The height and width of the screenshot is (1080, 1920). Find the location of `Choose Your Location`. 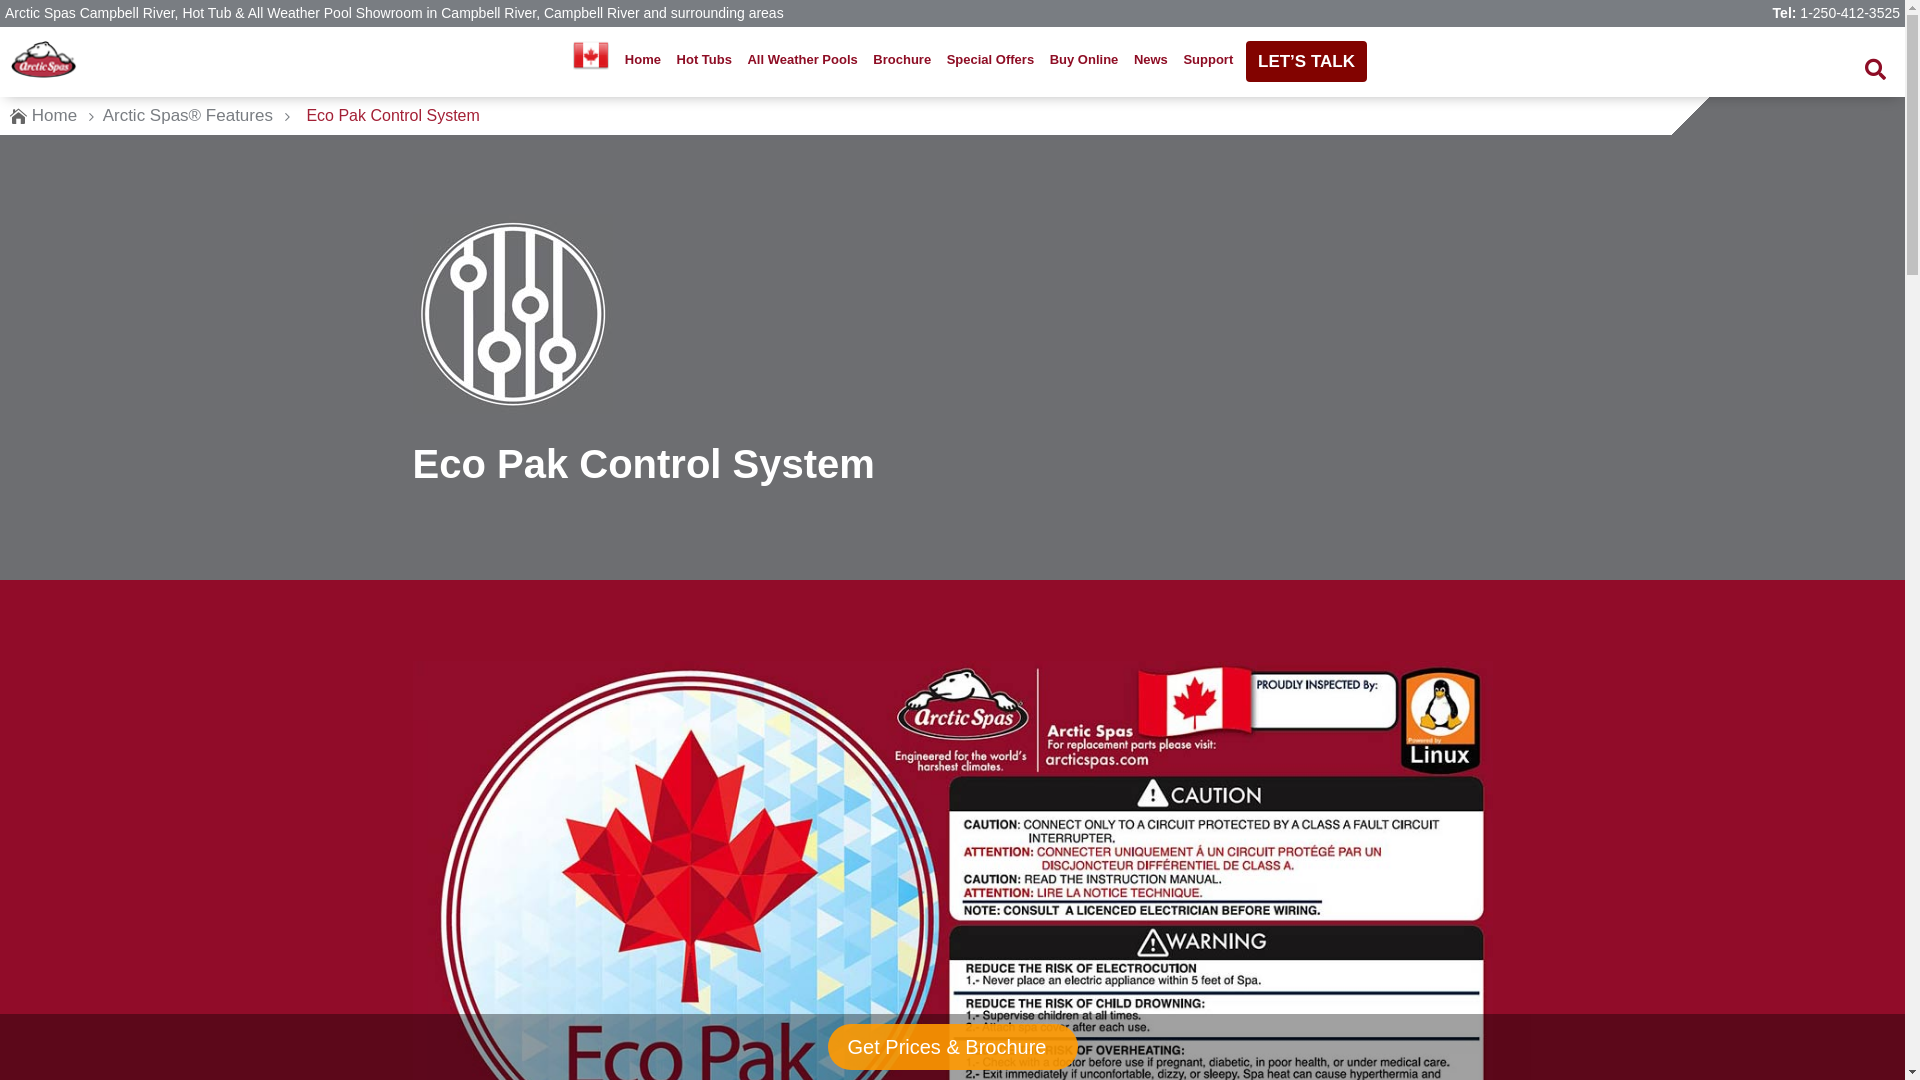

Choose Your Location is located at coordinates (591, 60).